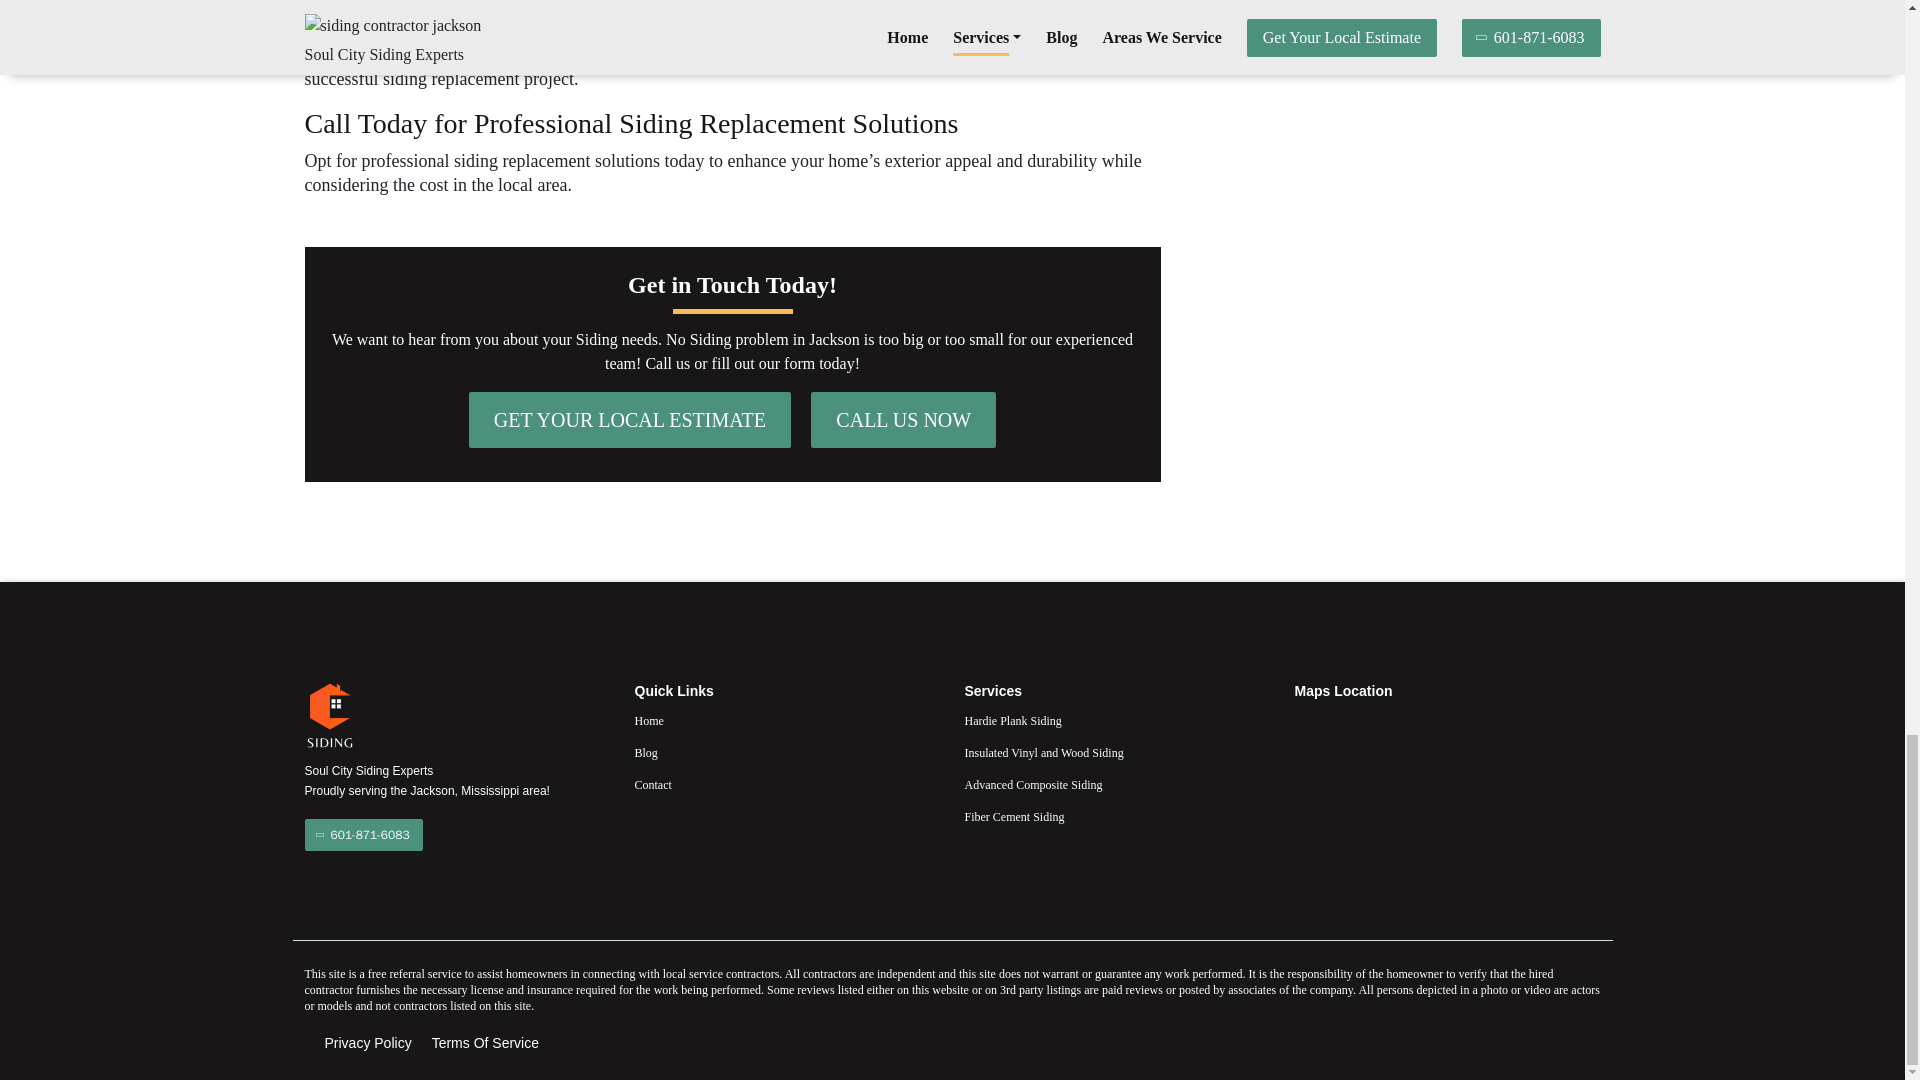  What do you see at coordinates (786, 785) in the screenshot?
I see `Contact` at bounding box center [786, 785].